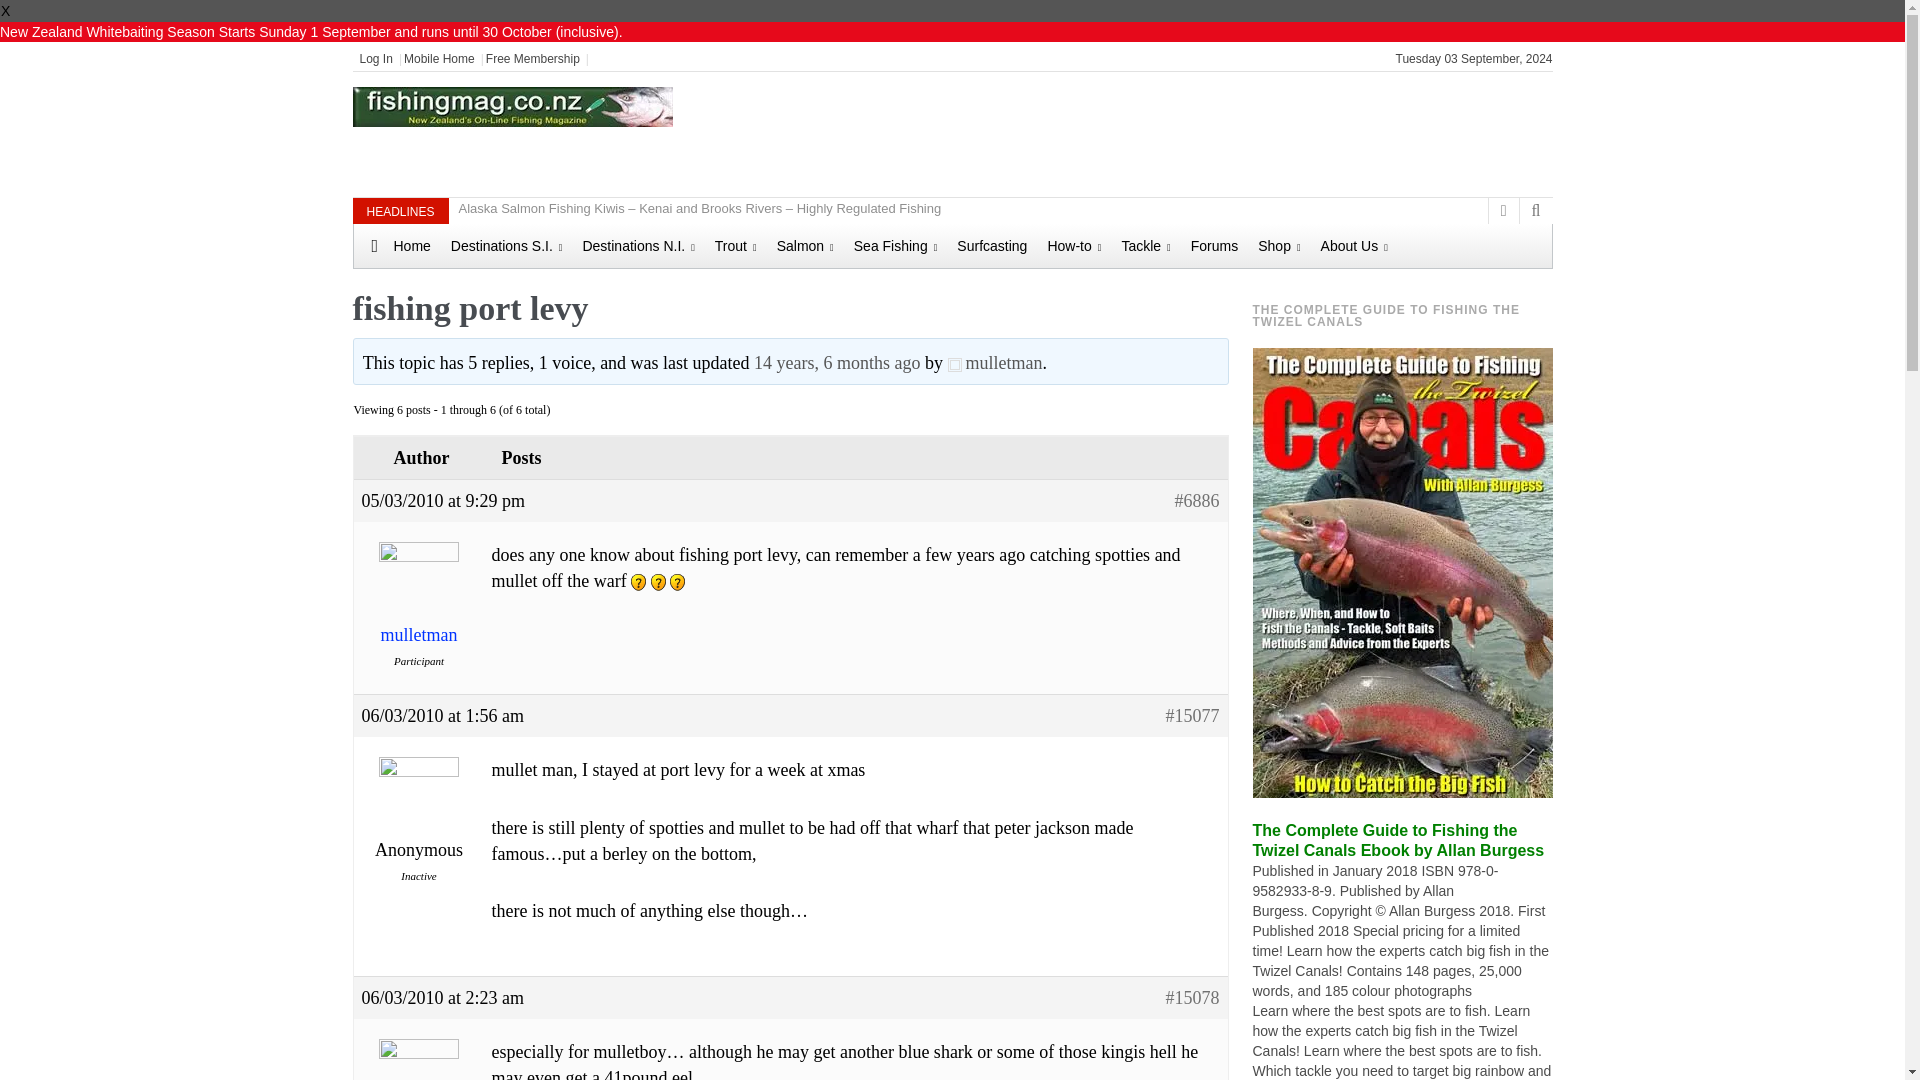  Describe the element at coordinates (1198, 132) in the screenshot. I see `Advertisement` at that location.